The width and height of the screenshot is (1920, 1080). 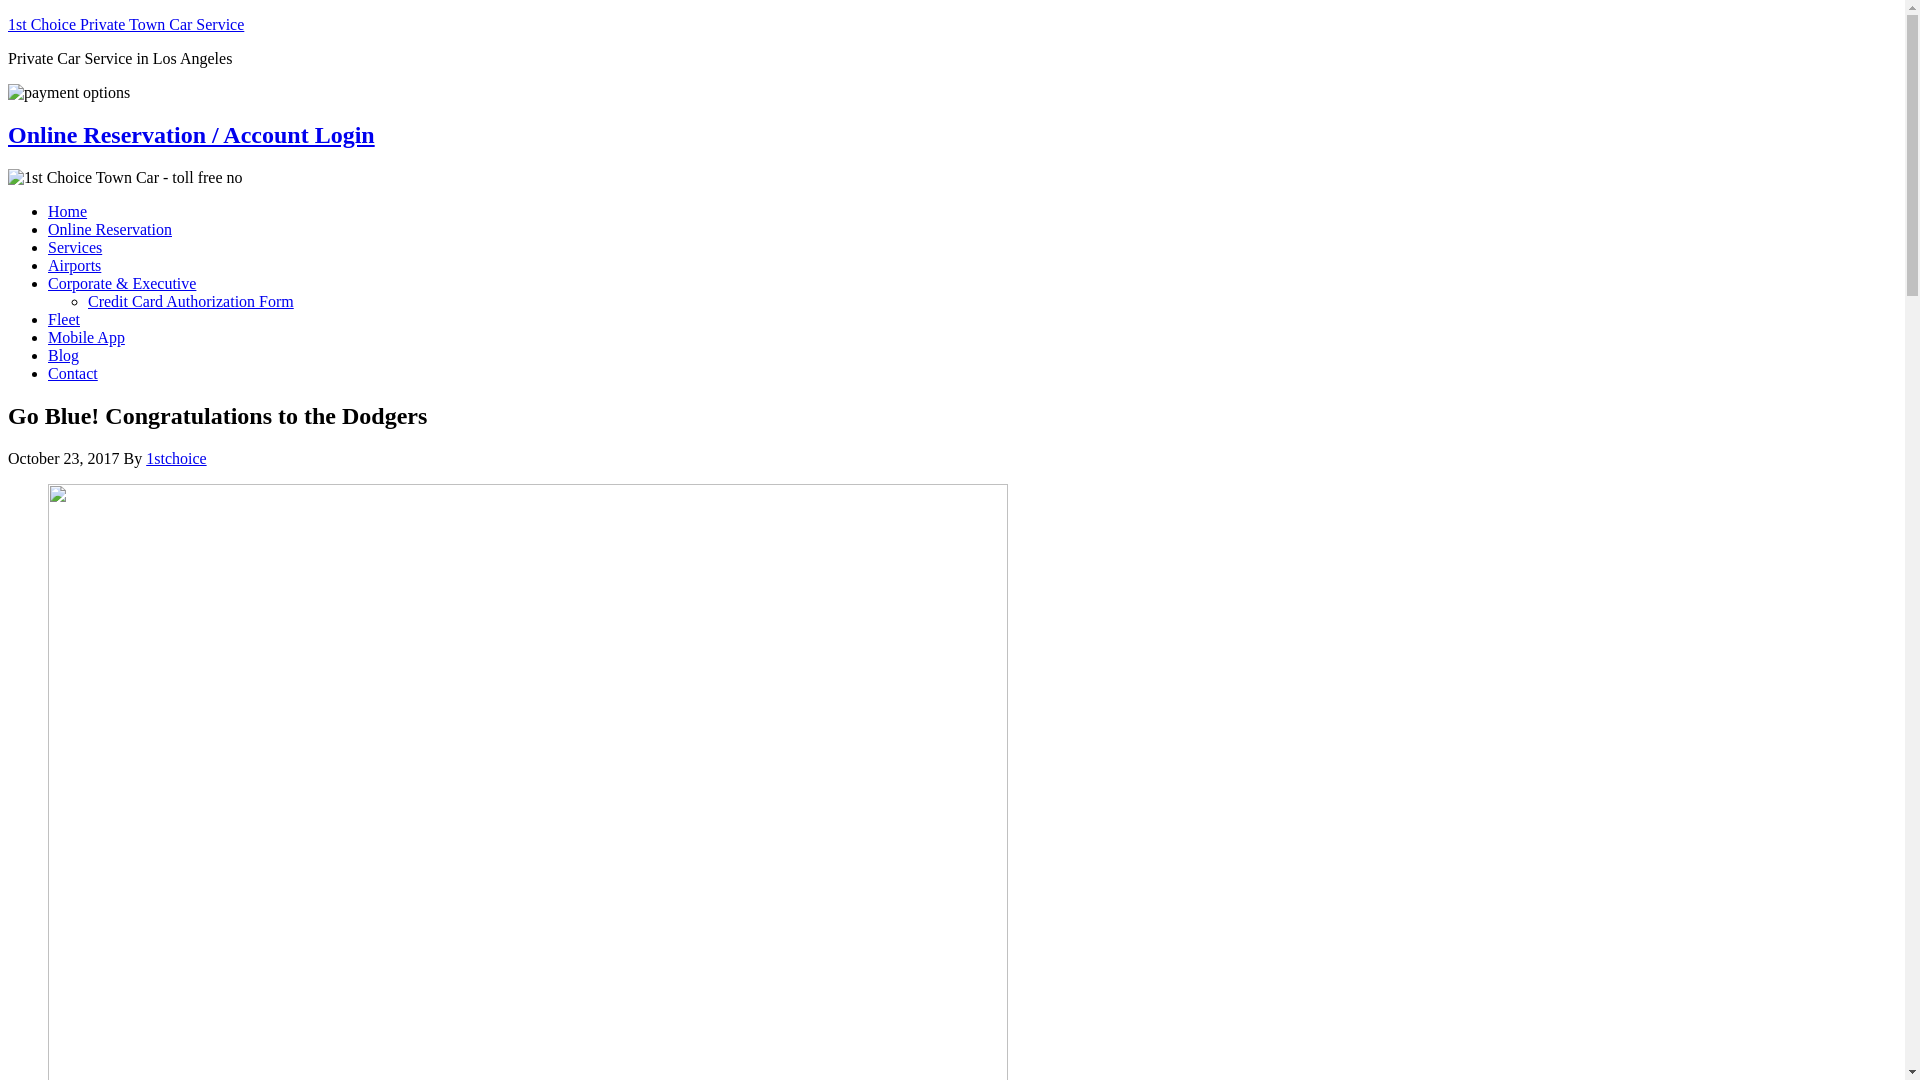 I want to click on Online Reservation, so click(x=110, y=230).